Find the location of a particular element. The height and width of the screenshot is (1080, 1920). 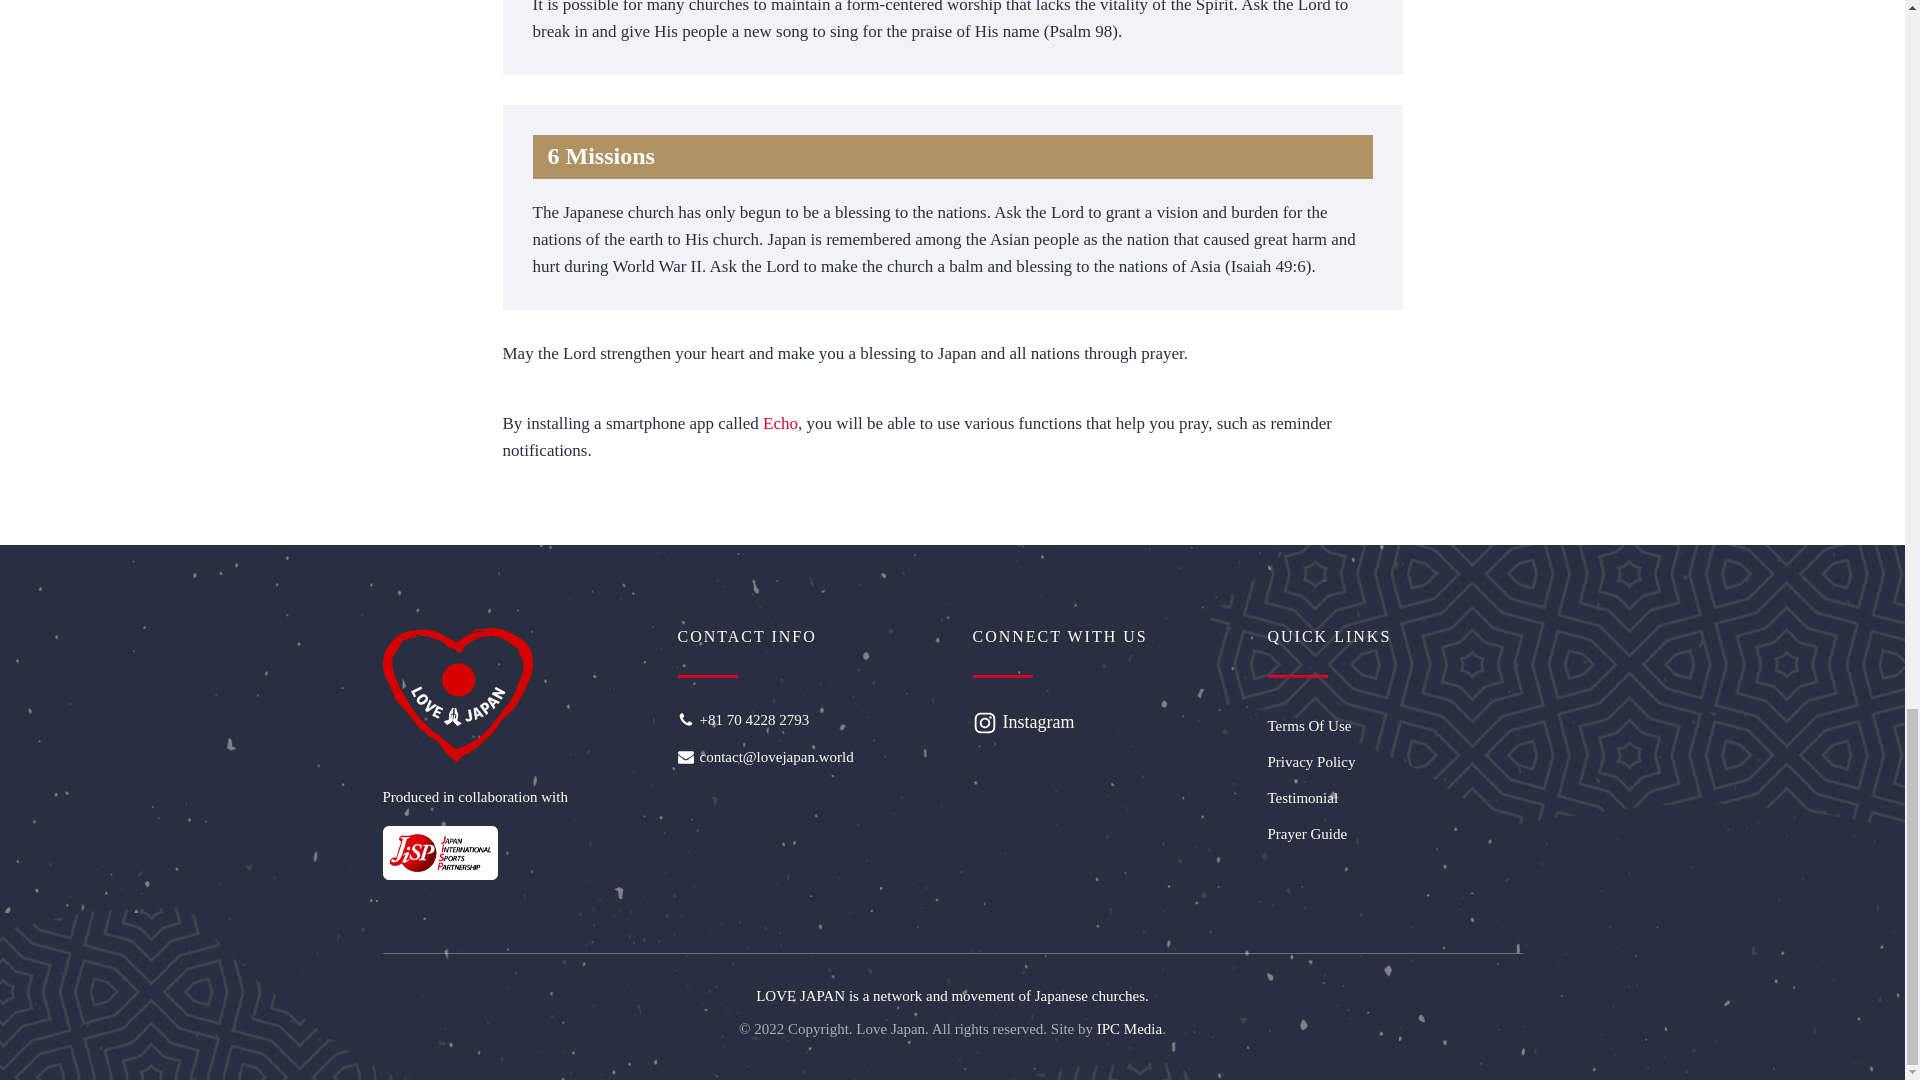

Instagram is located at coordinates (1038, 722).